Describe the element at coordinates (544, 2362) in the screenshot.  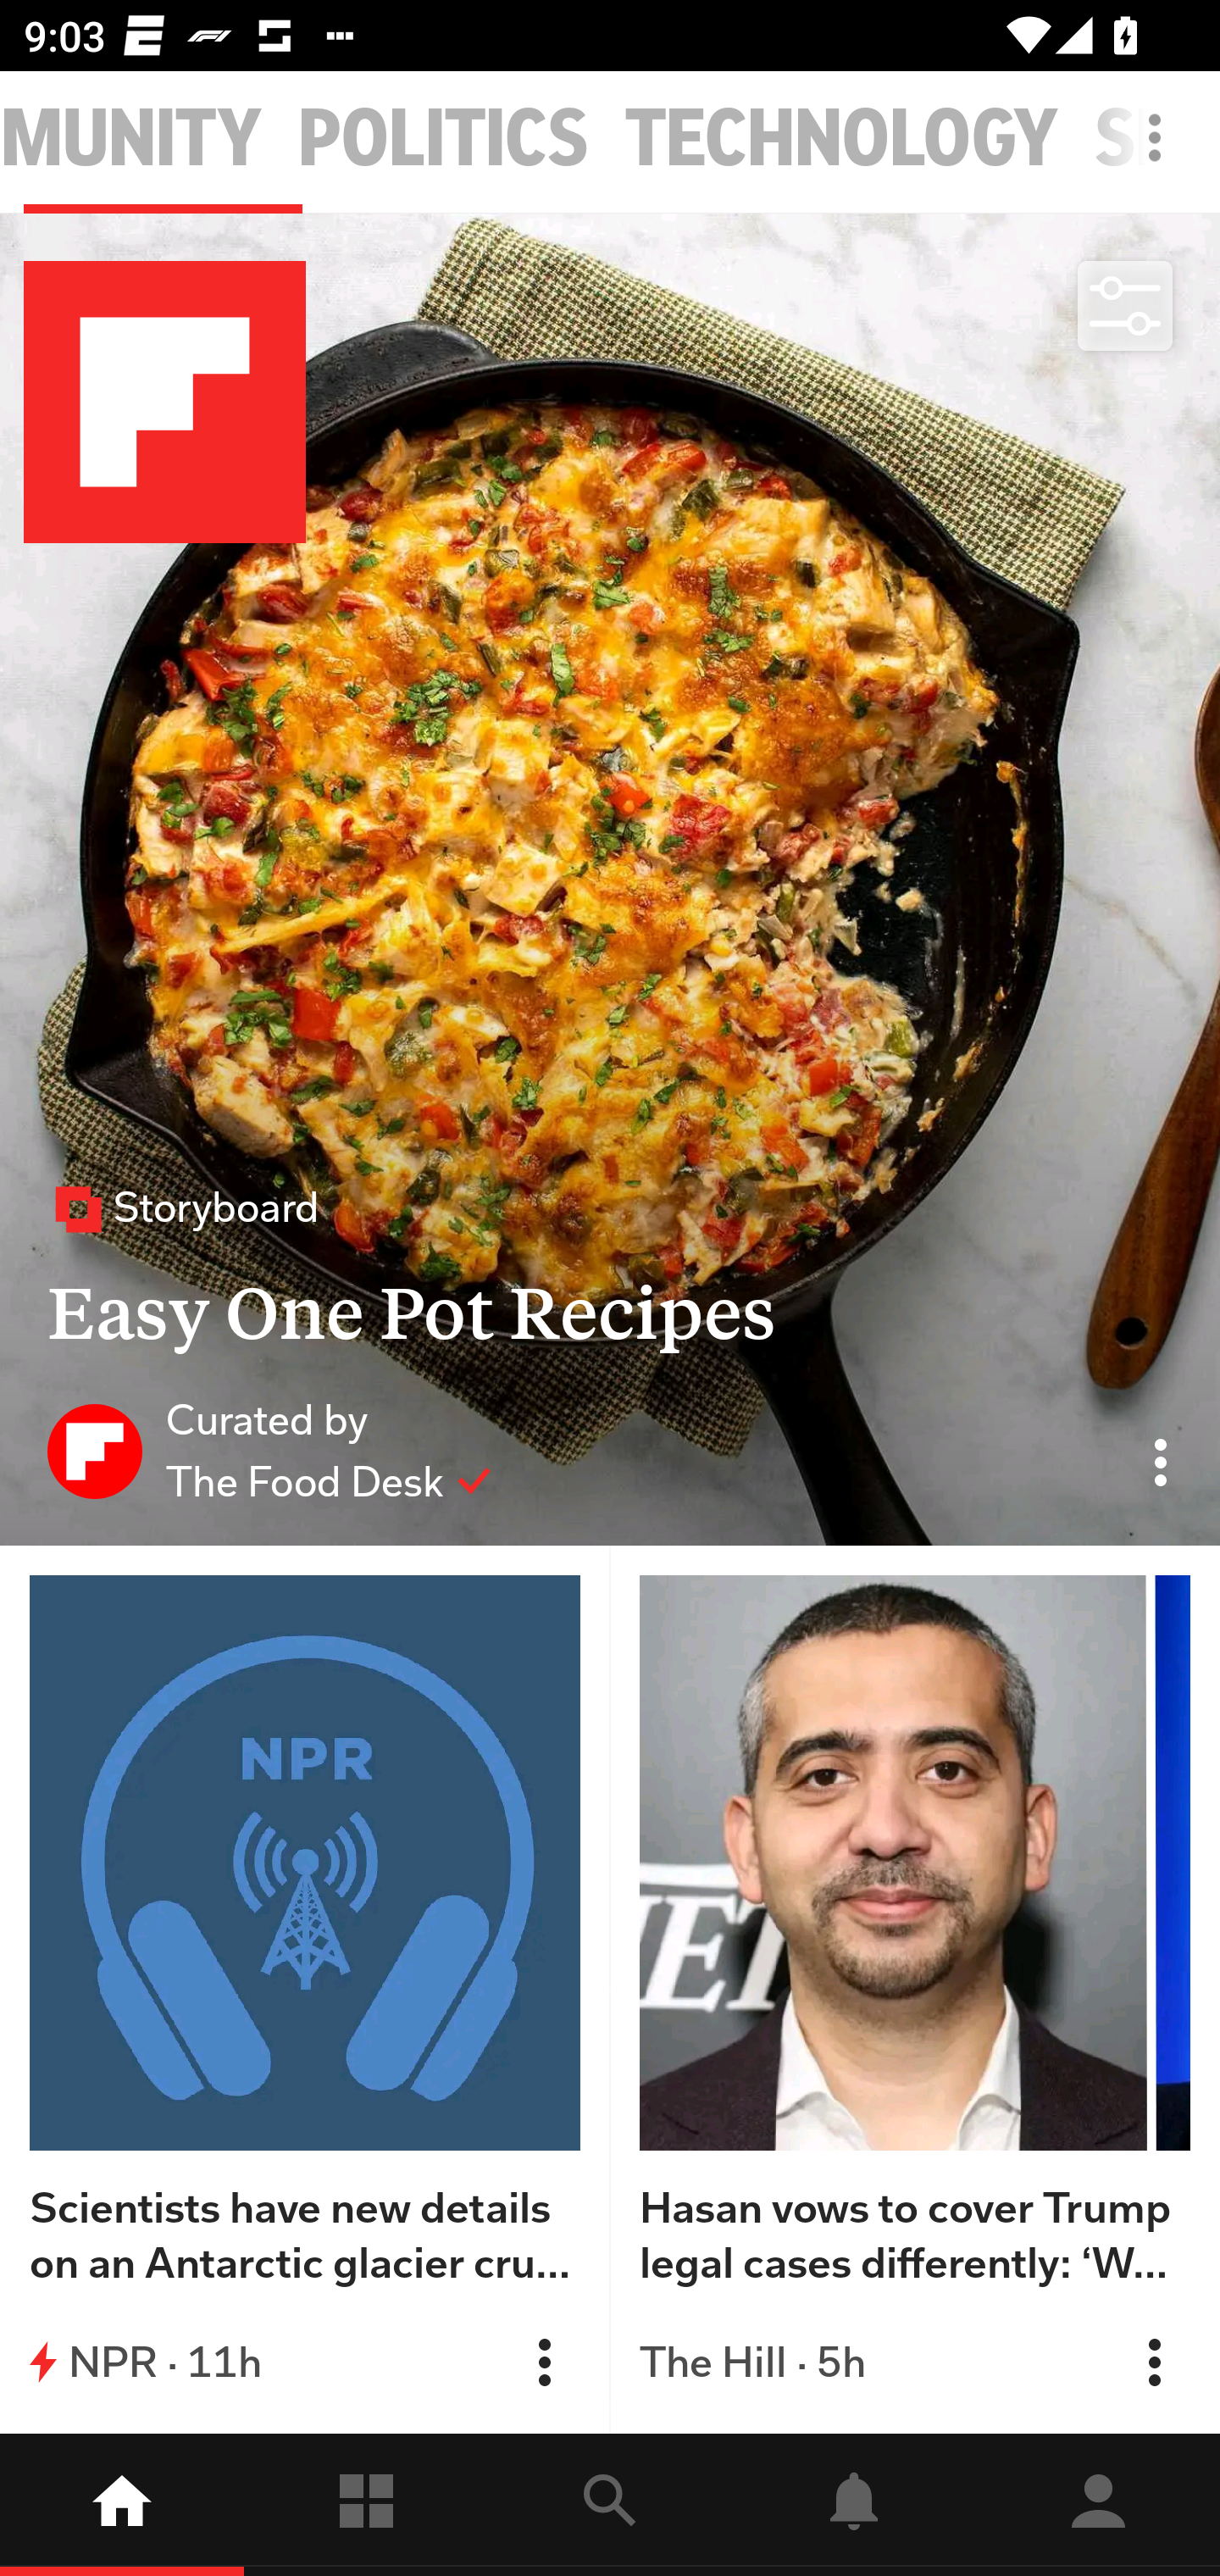
I see `Flip into Magazine` at that location.